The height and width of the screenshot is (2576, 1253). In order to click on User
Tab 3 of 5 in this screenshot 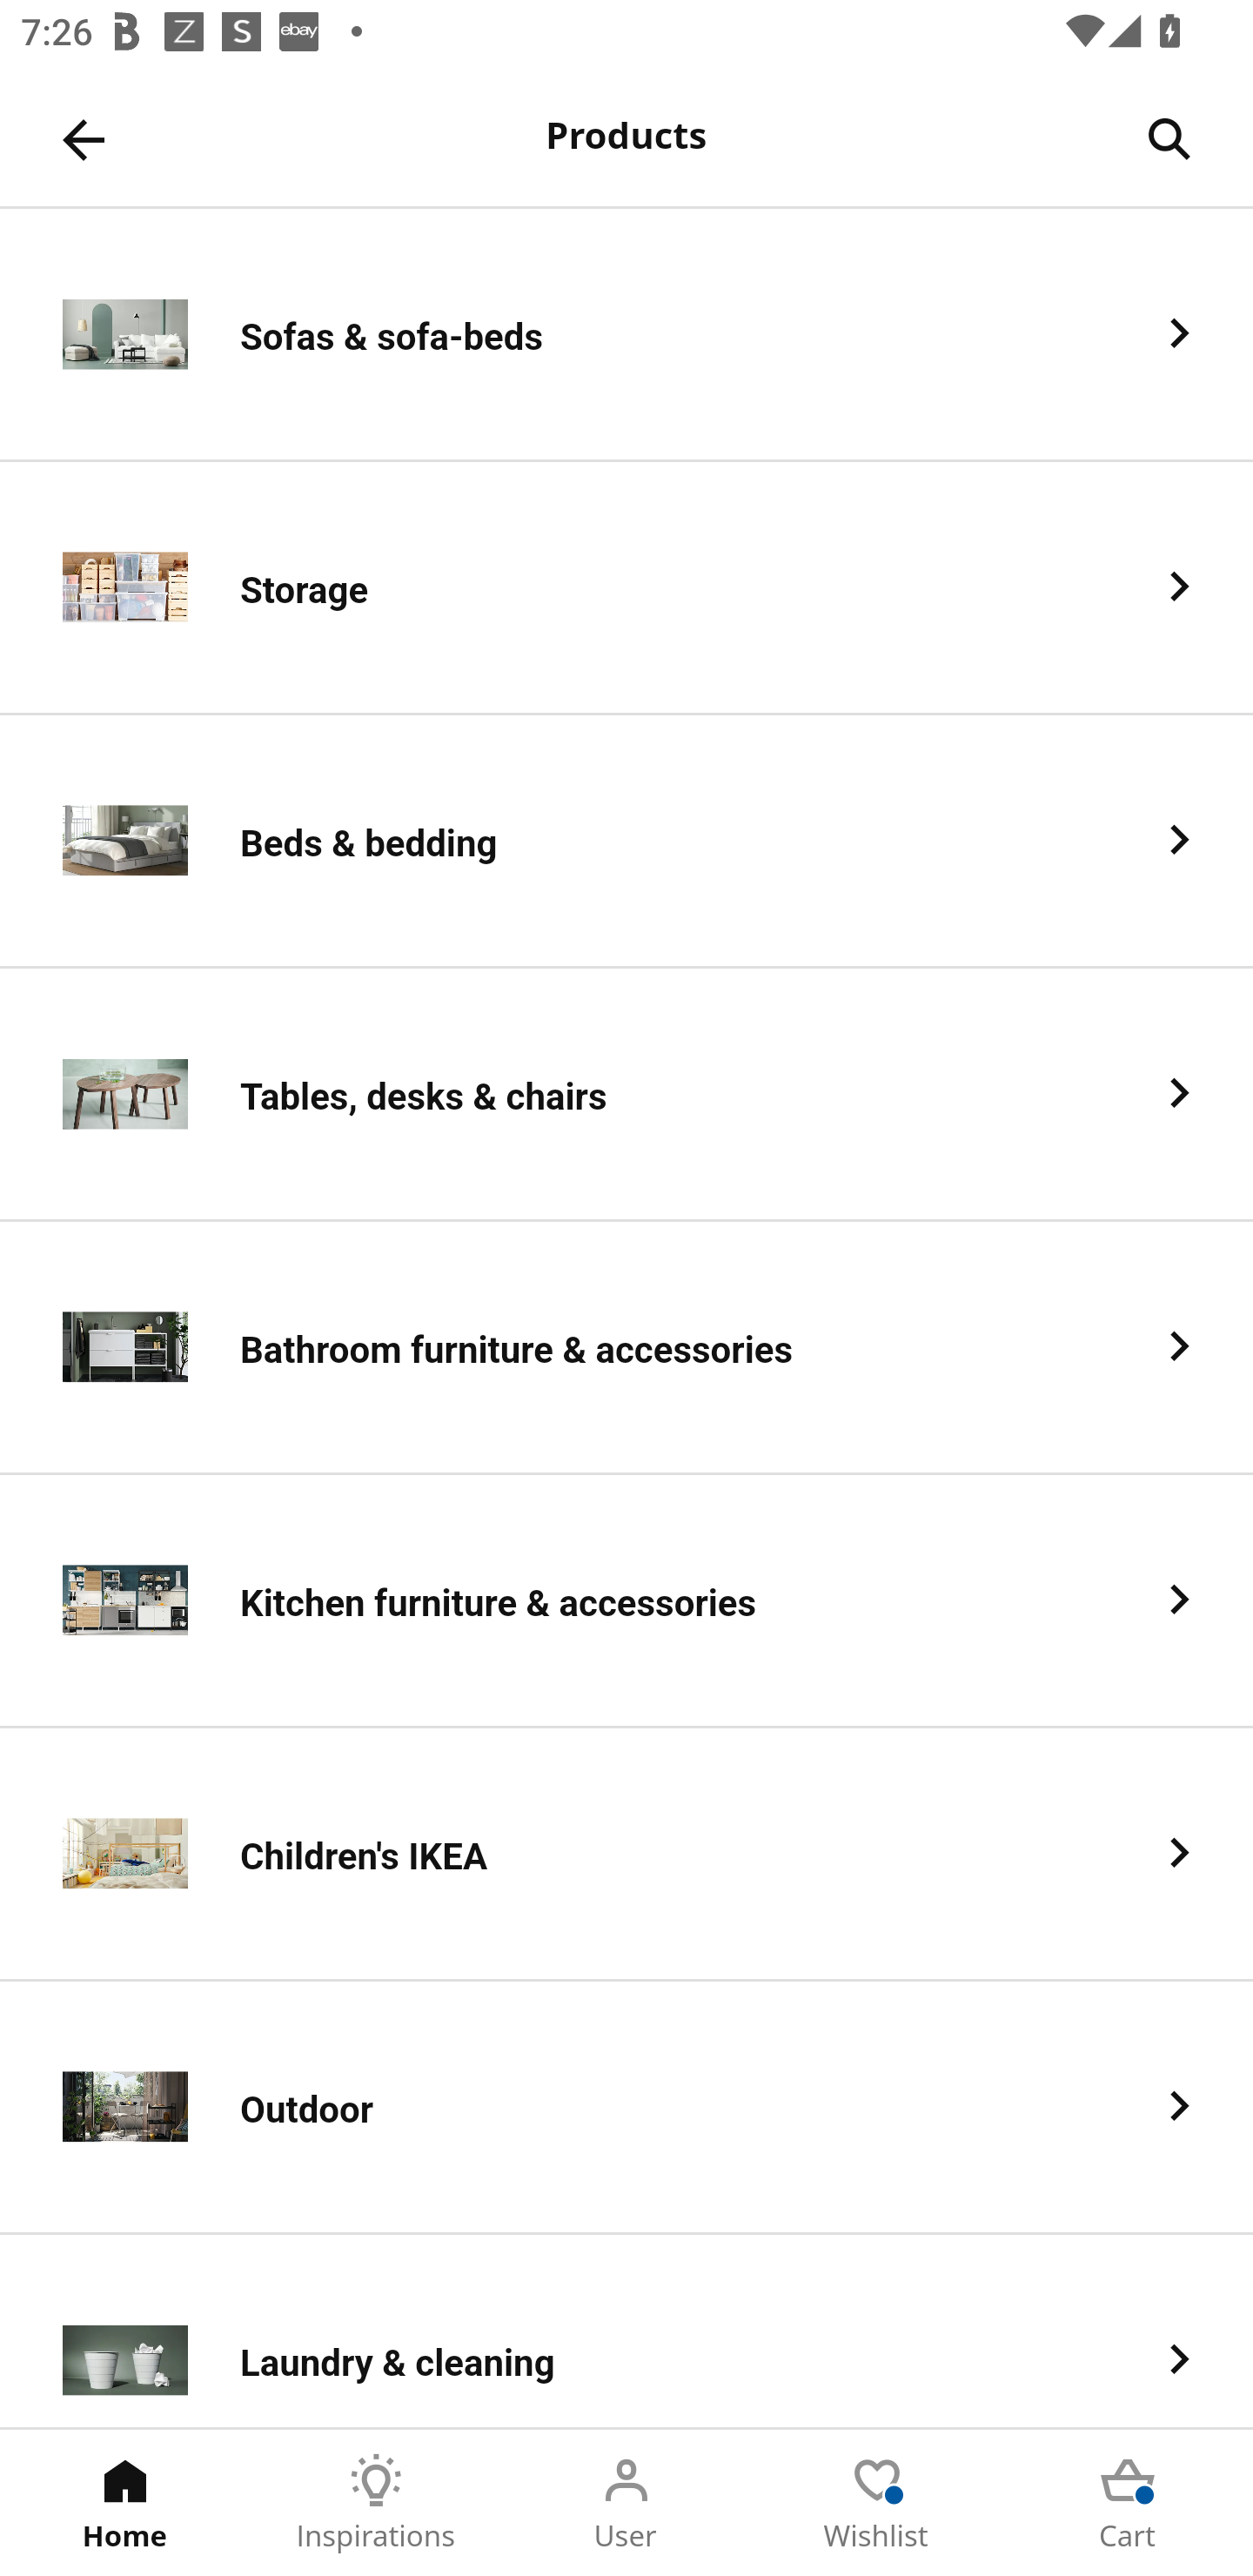, I will do `click(626, 2503)`.